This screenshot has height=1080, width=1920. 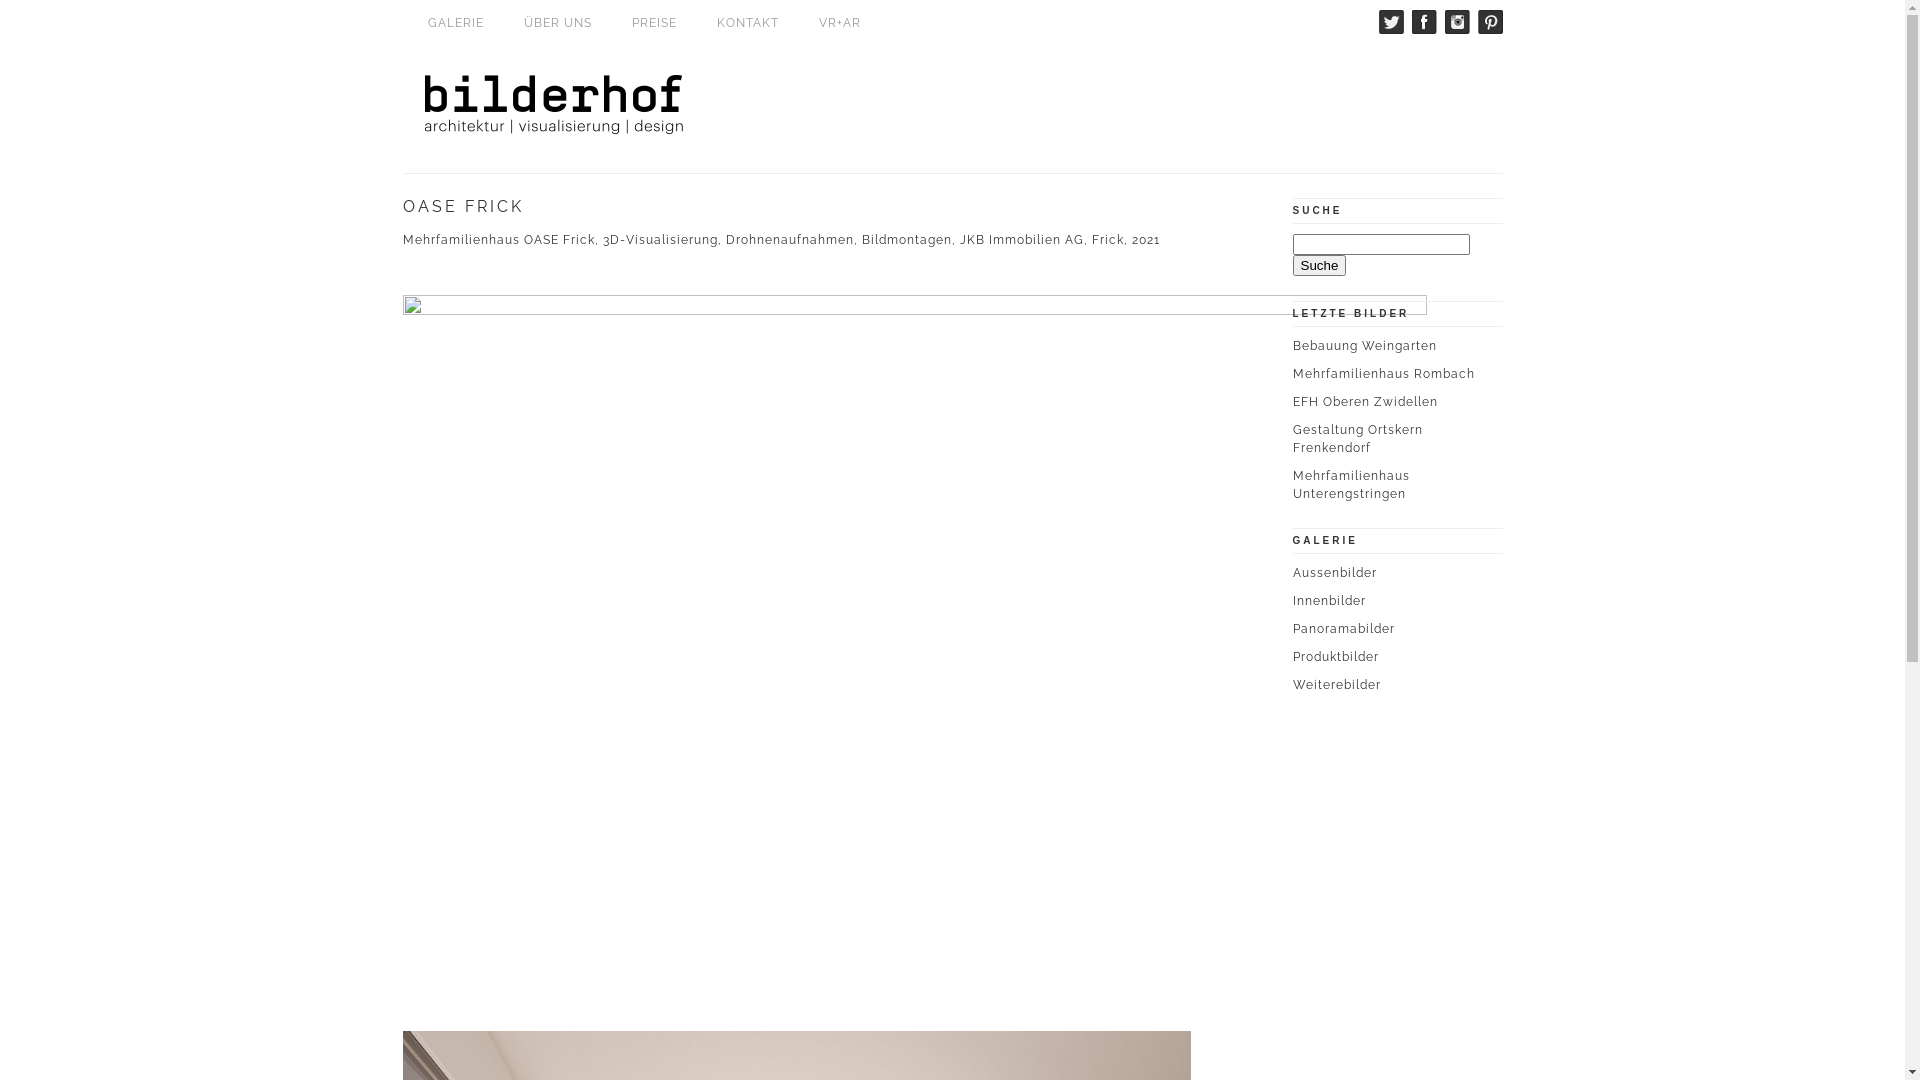 What do you see at coordinates (1343, 629) in the screenshot?
I see `Panoramabilder` at bounding box center [1343, 629].